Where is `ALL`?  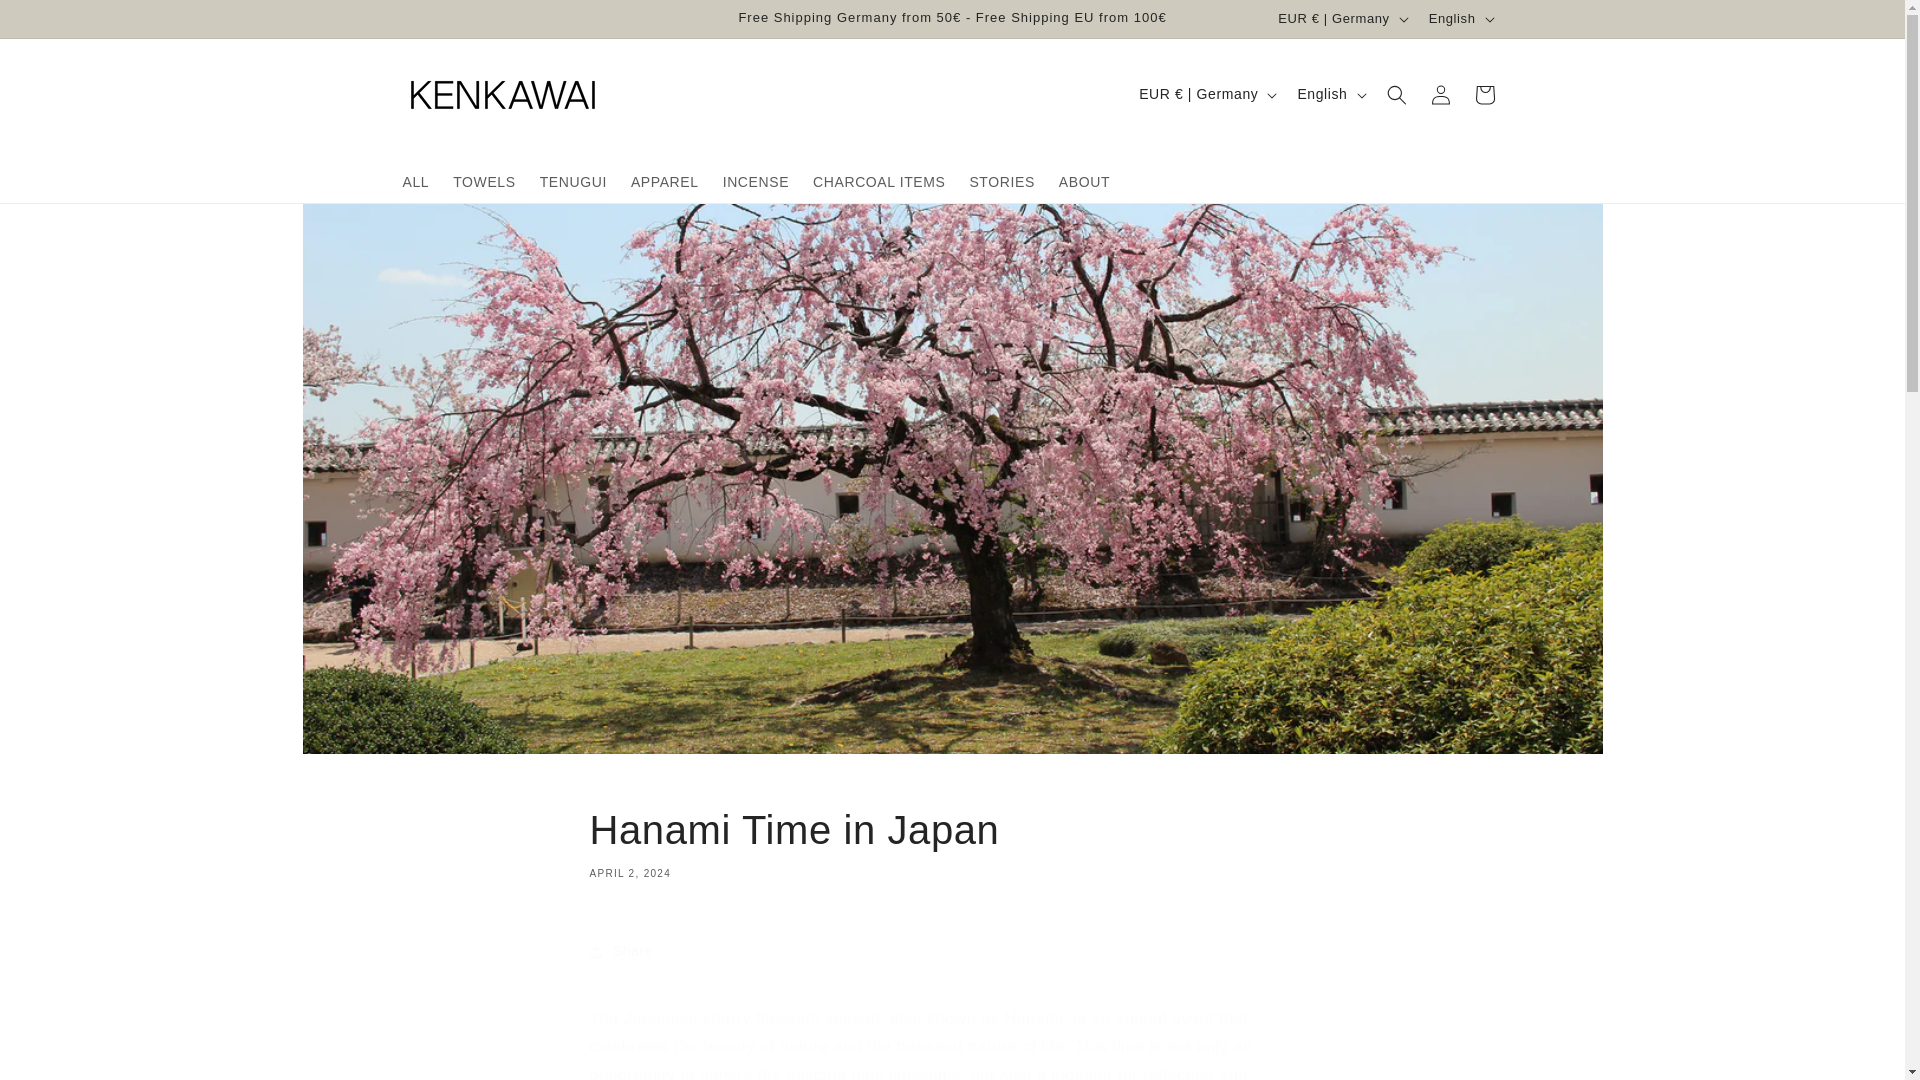
ALL is located at coordinates (484, 180).